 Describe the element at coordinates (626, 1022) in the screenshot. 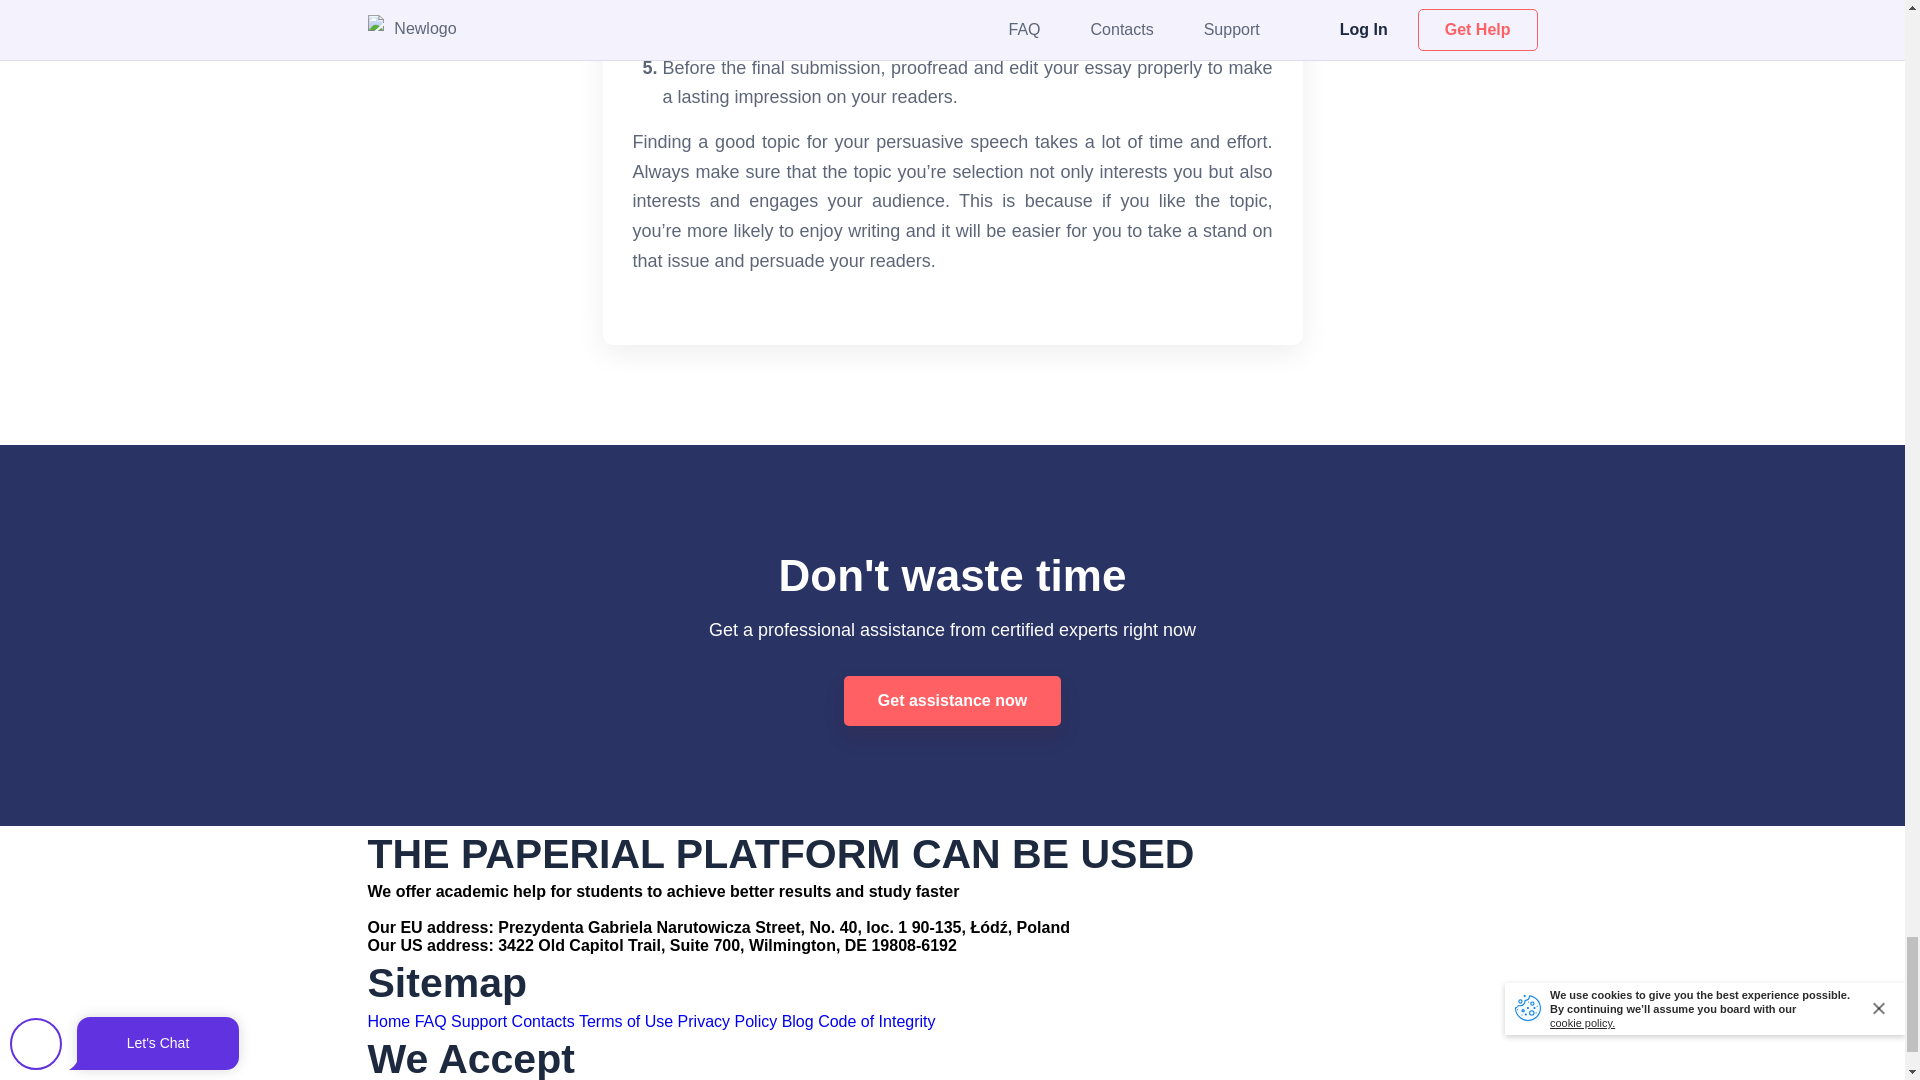

I see `Terms of Use` at that location.